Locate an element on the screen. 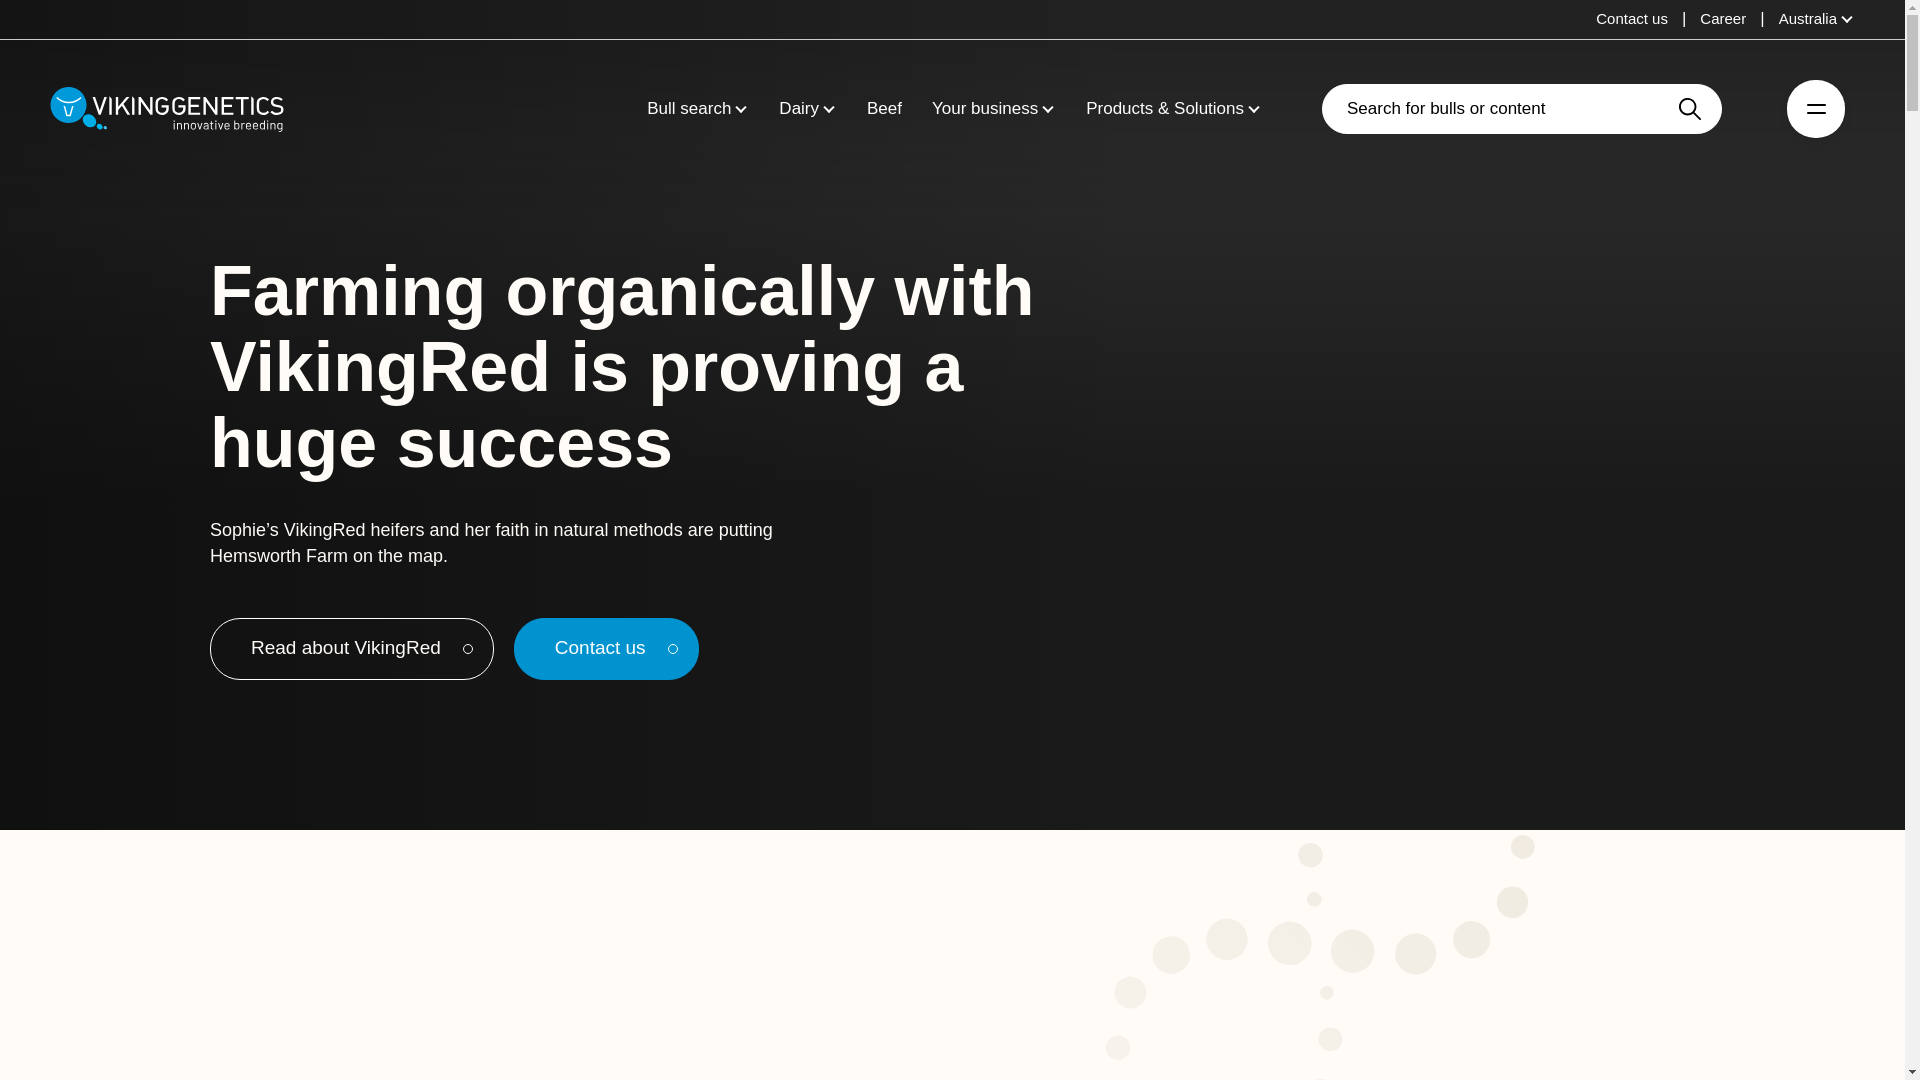  Beef is located at coordinates (884, 109).